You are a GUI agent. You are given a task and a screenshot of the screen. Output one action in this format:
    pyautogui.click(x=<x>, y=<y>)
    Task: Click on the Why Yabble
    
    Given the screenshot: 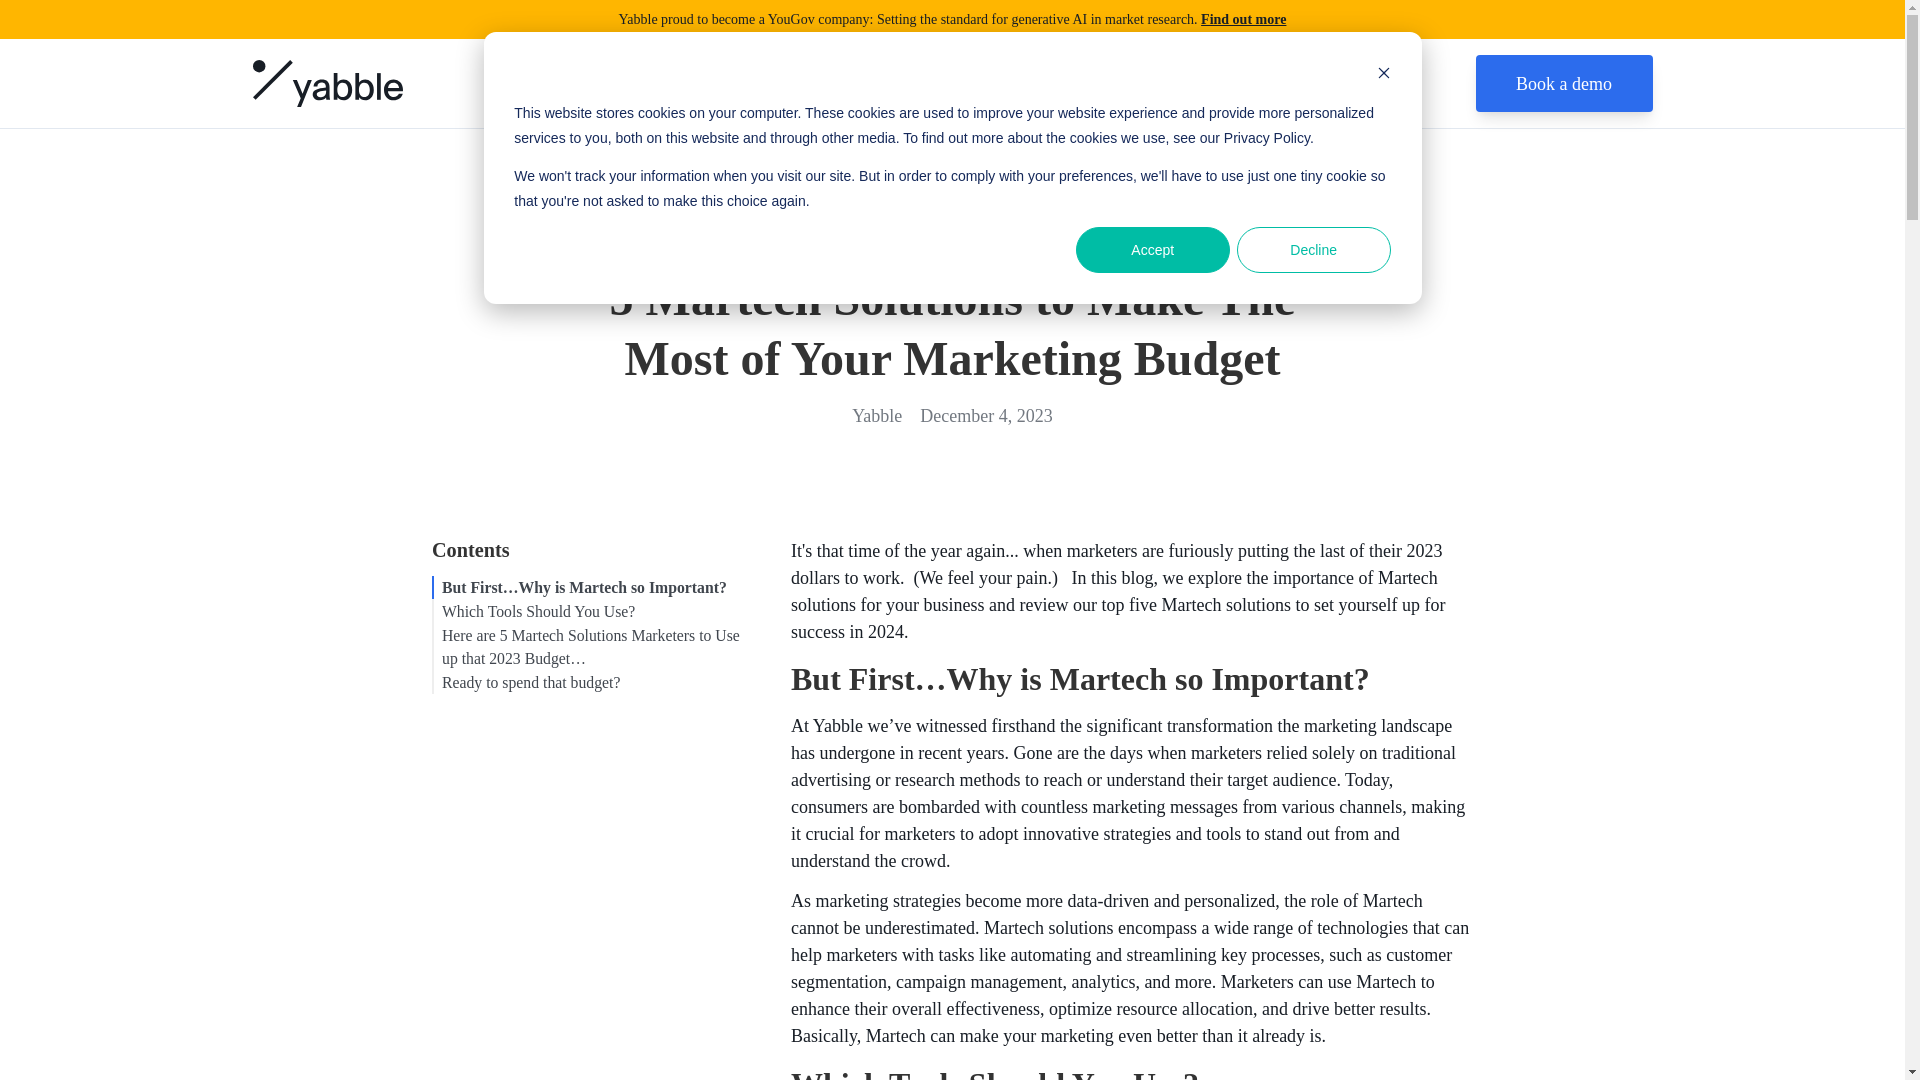 What is the action you would take?
    pyautogui.click(x=978, y=83)
    